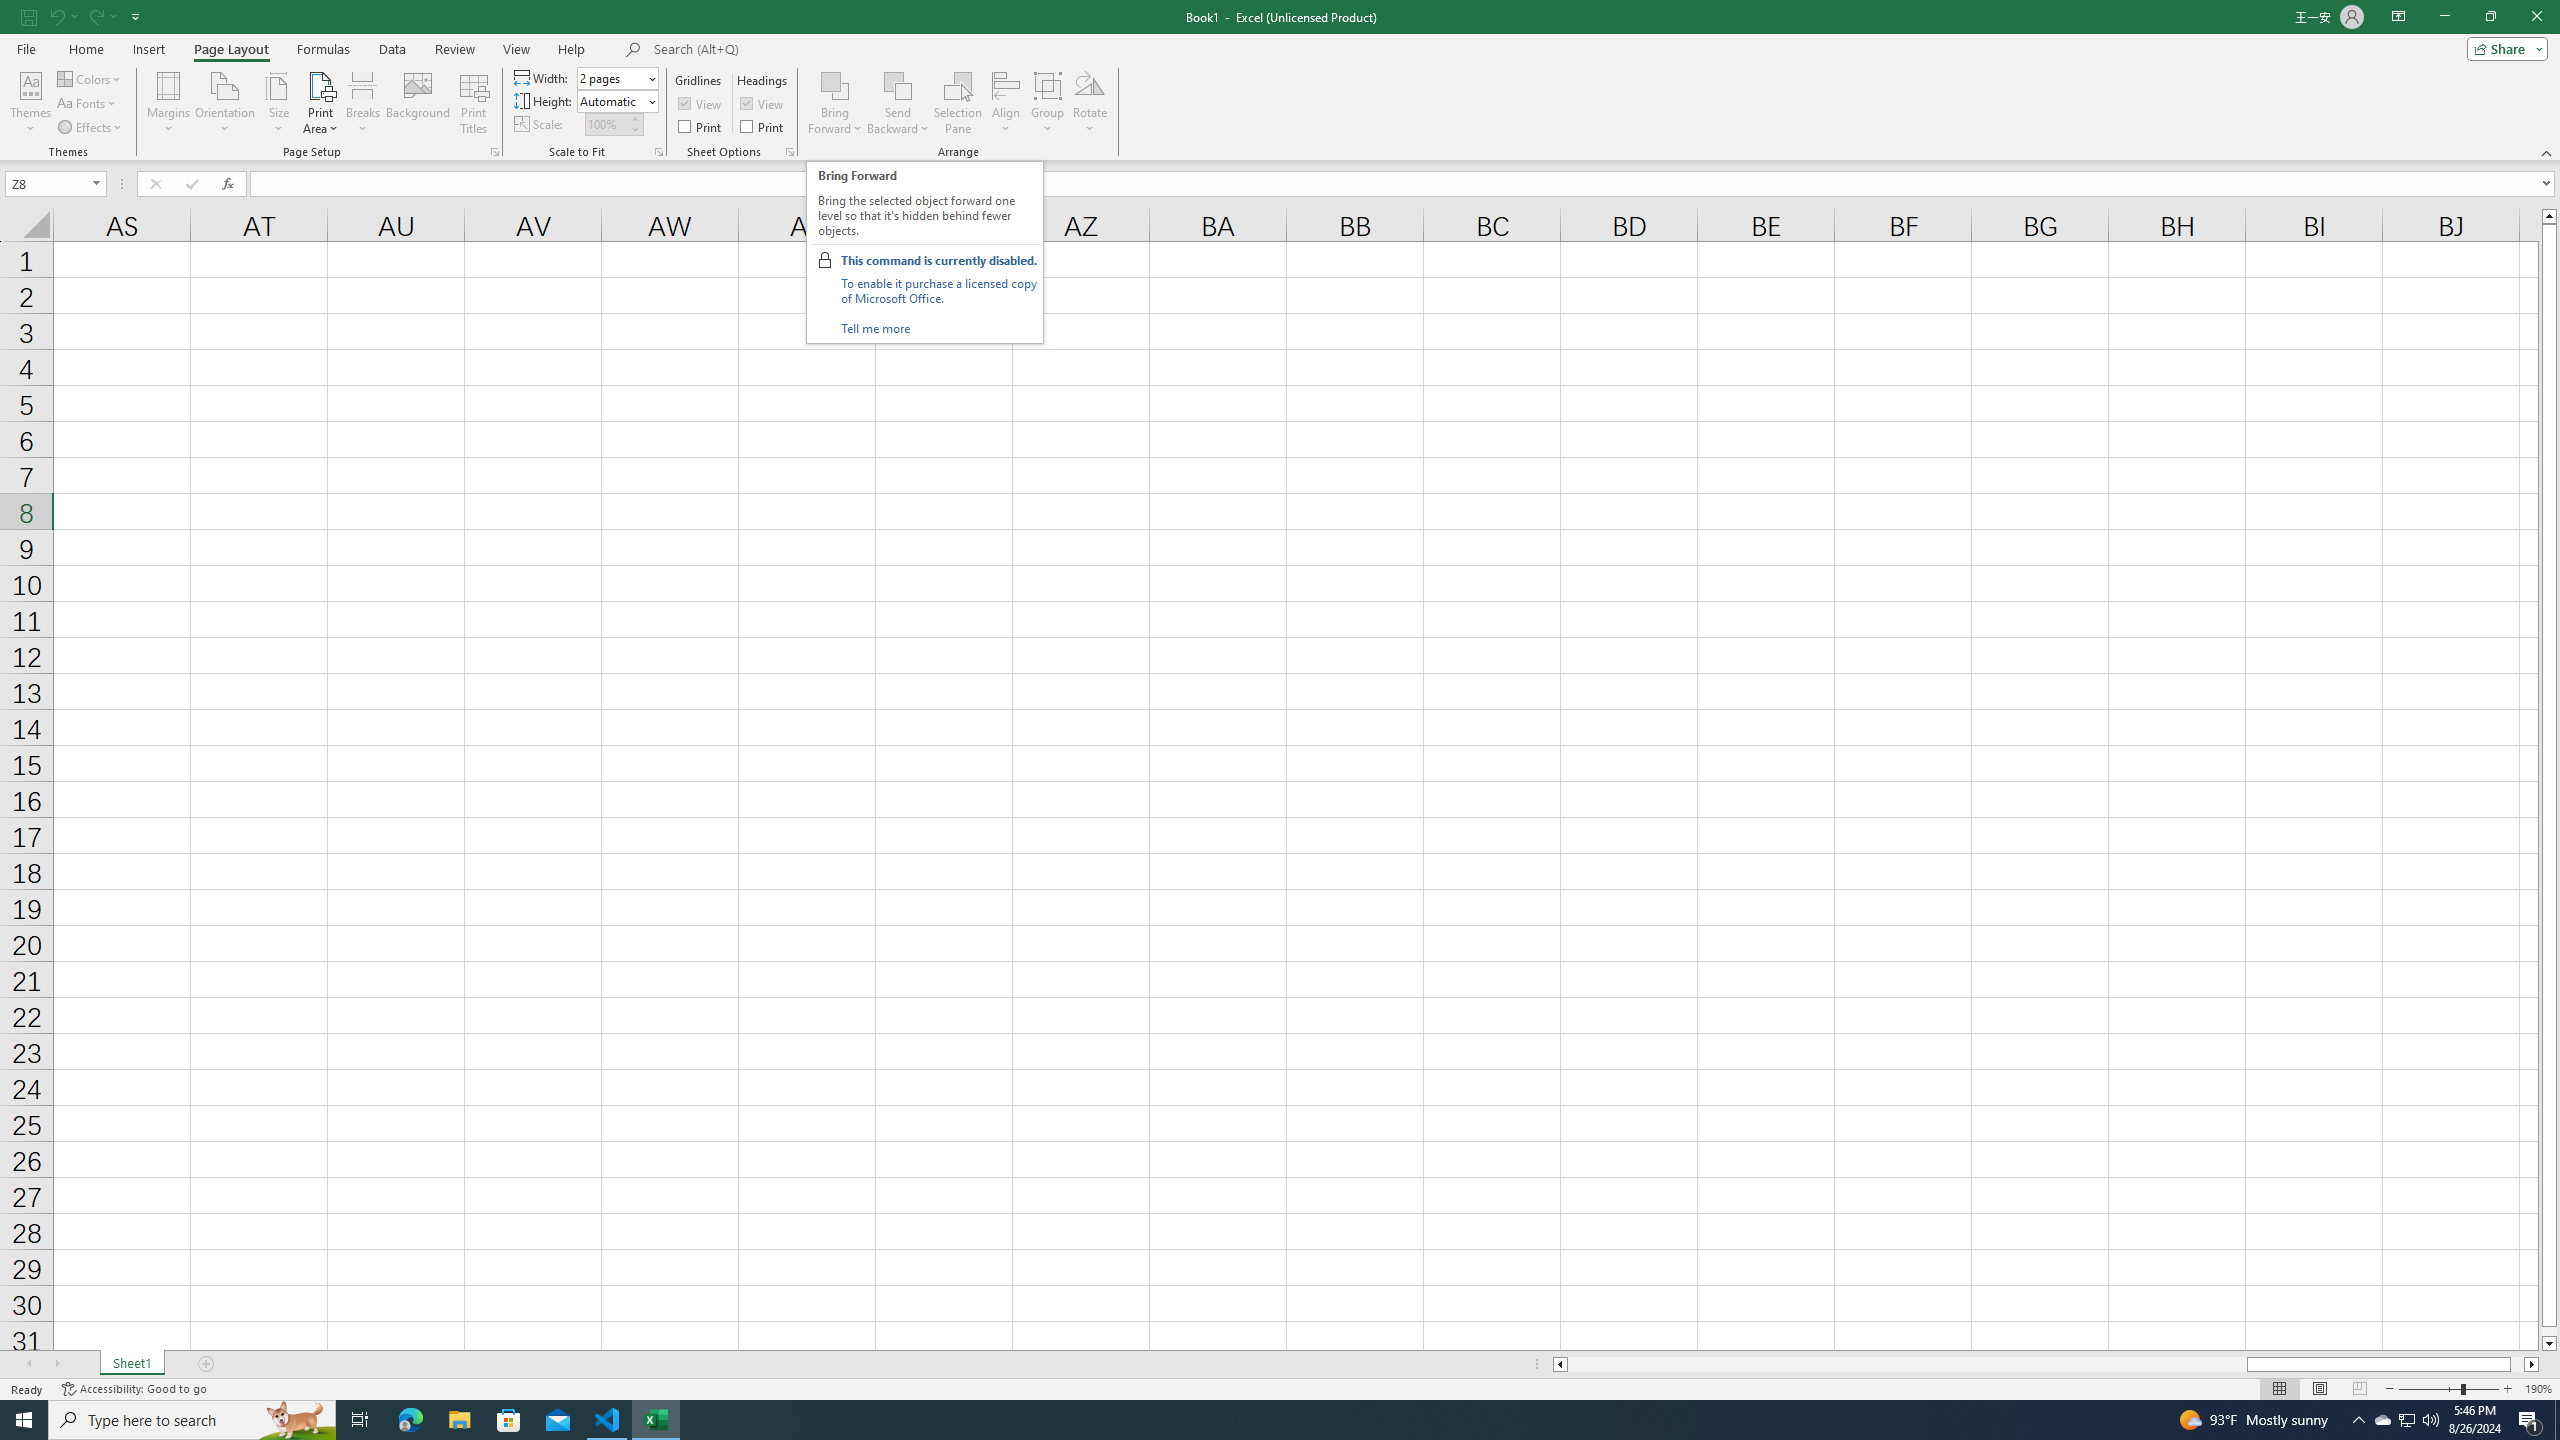 Image resolution: width=2560 pixels, height=1440 pixels. Describe the element at coordinates (90, 128) in the screenshot. I see `Effects` at that location.